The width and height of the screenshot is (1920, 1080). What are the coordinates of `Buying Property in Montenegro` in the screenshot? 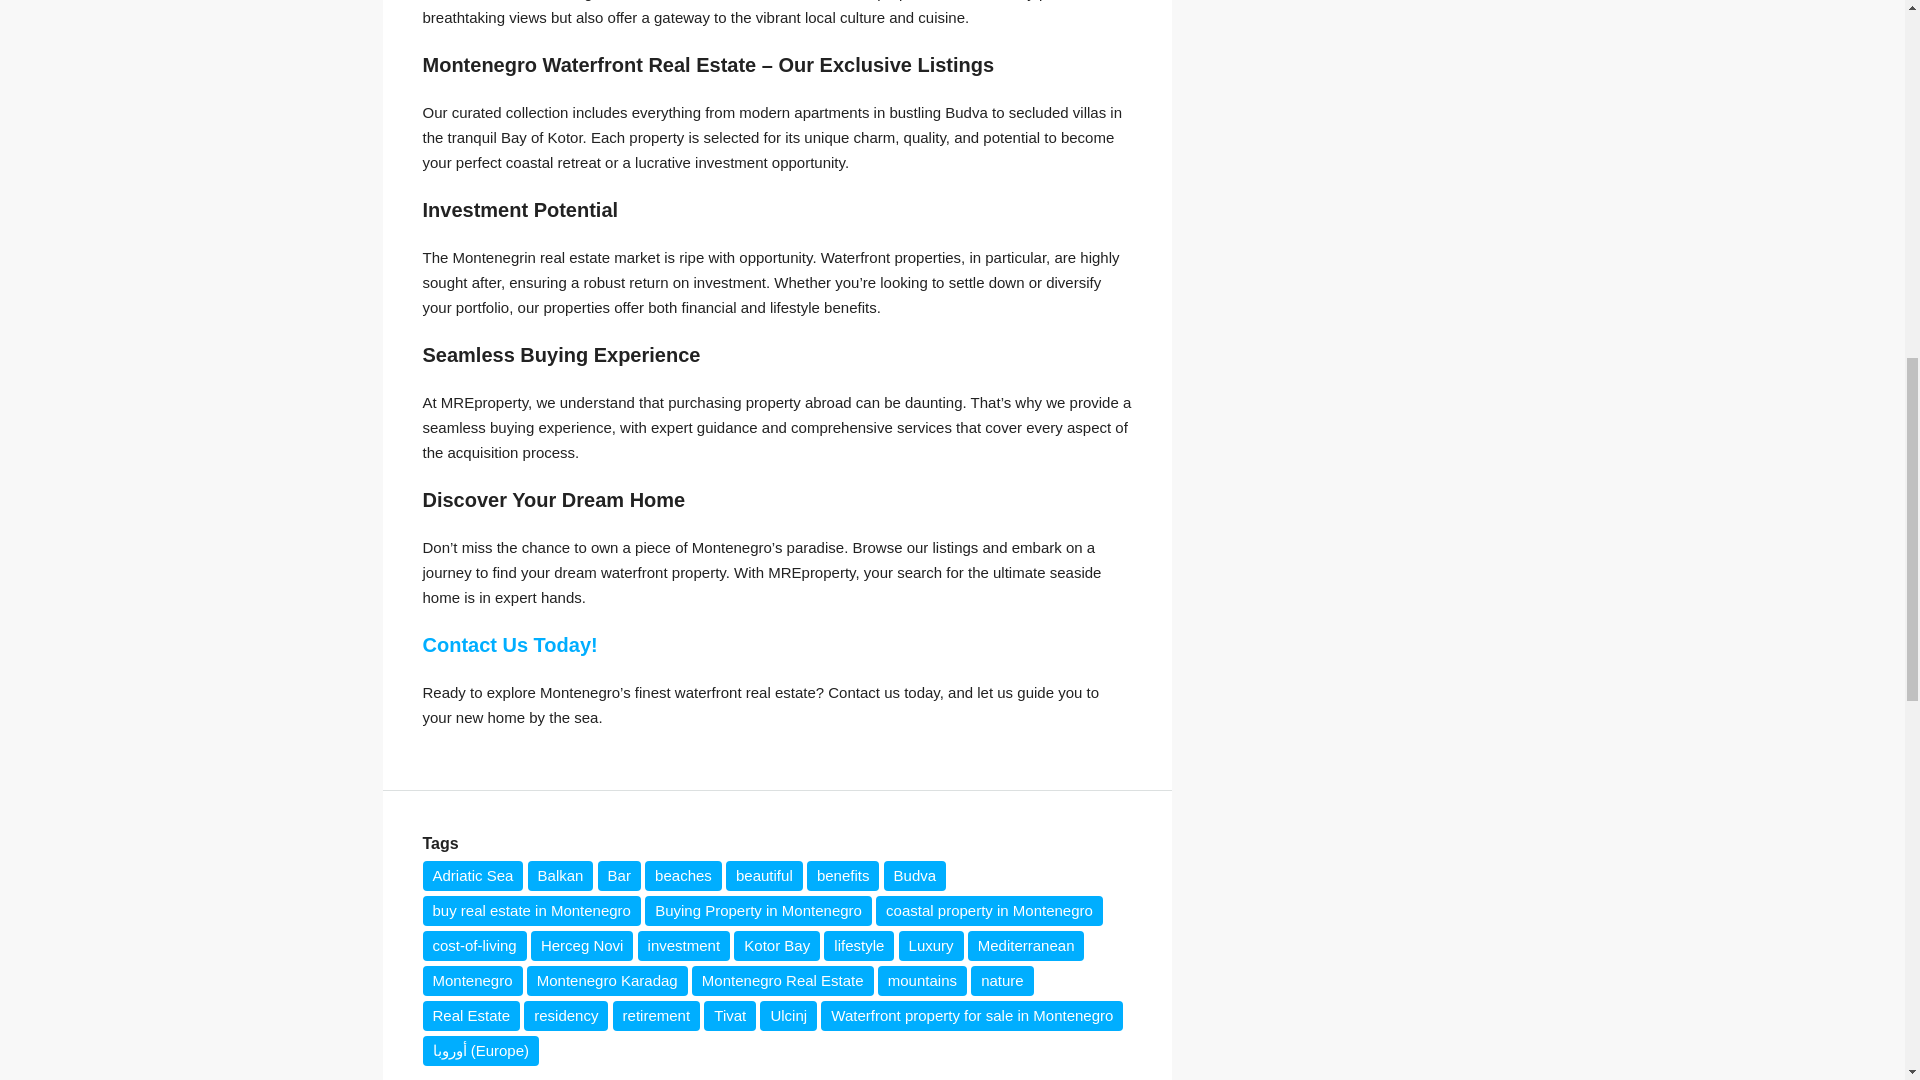 It's located at (758, 910).